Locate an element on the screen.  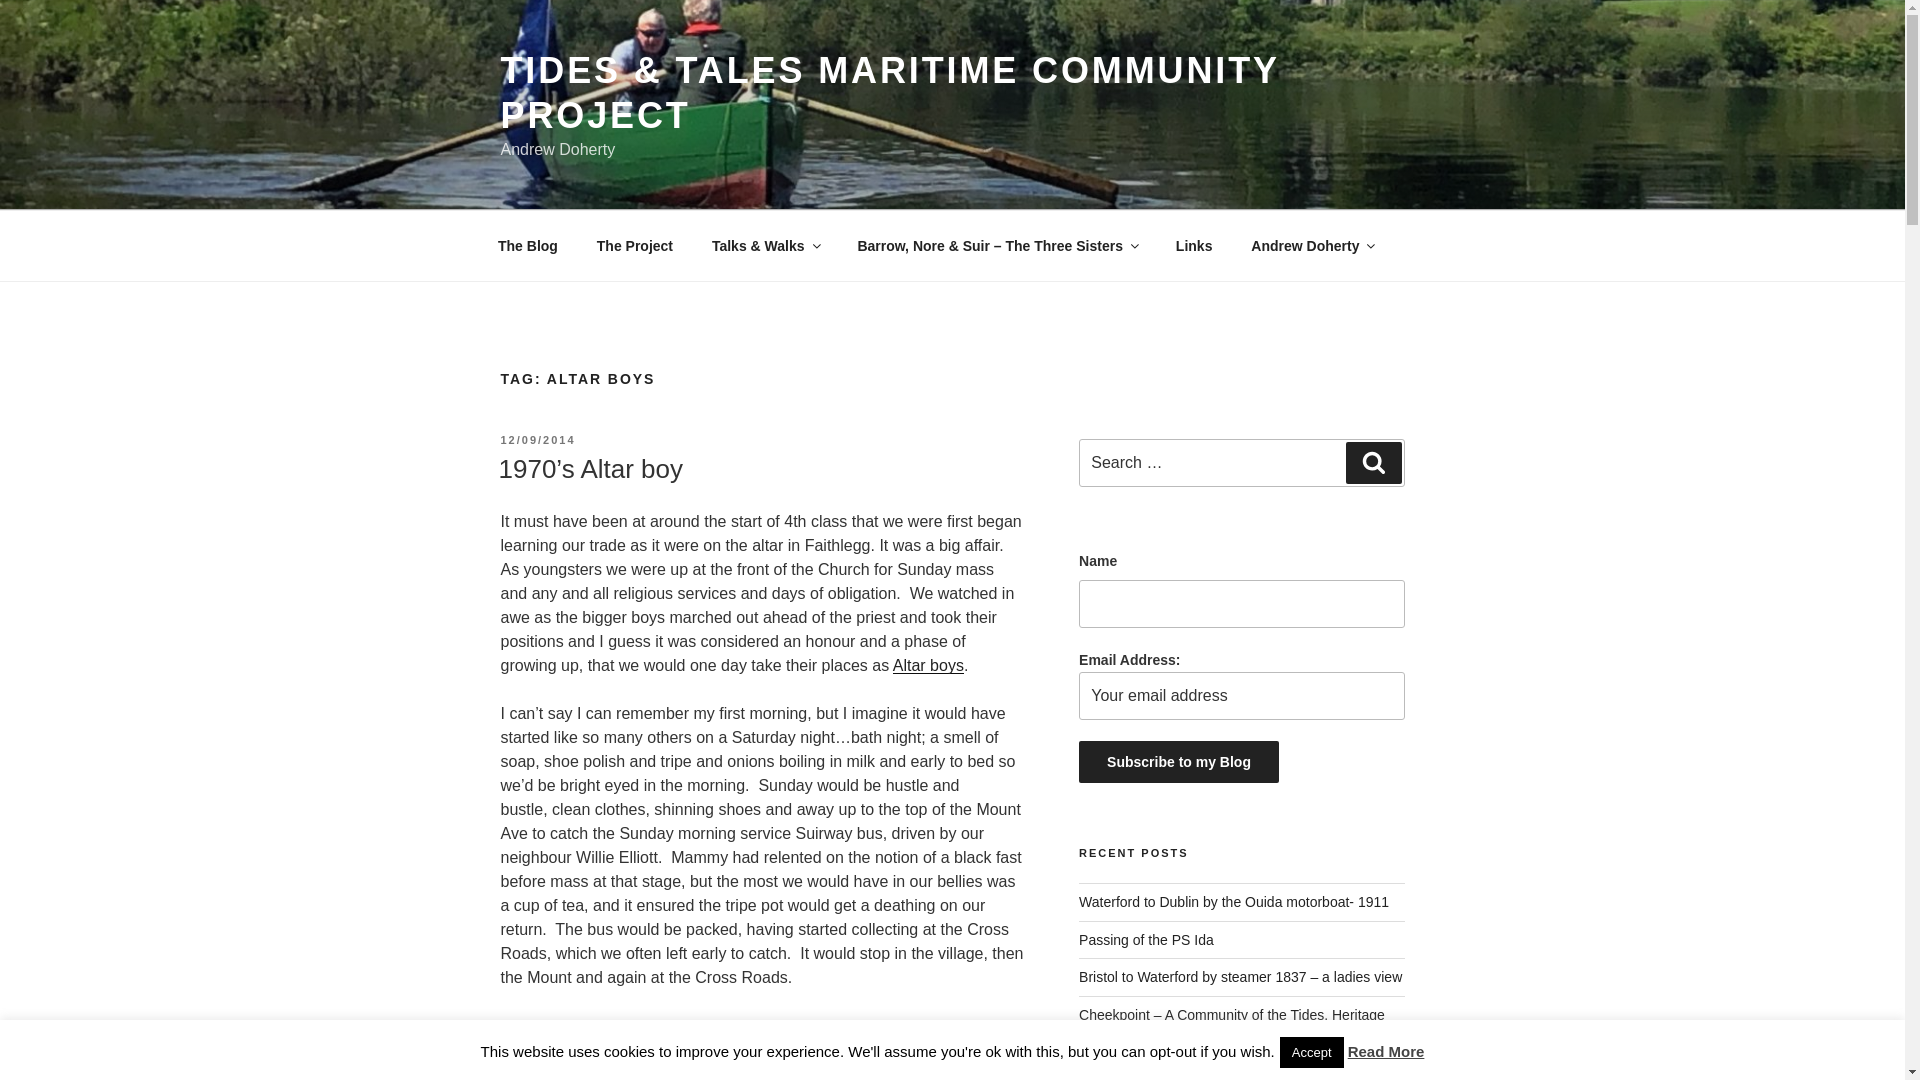
The Project is located at coordinates (634, 246).